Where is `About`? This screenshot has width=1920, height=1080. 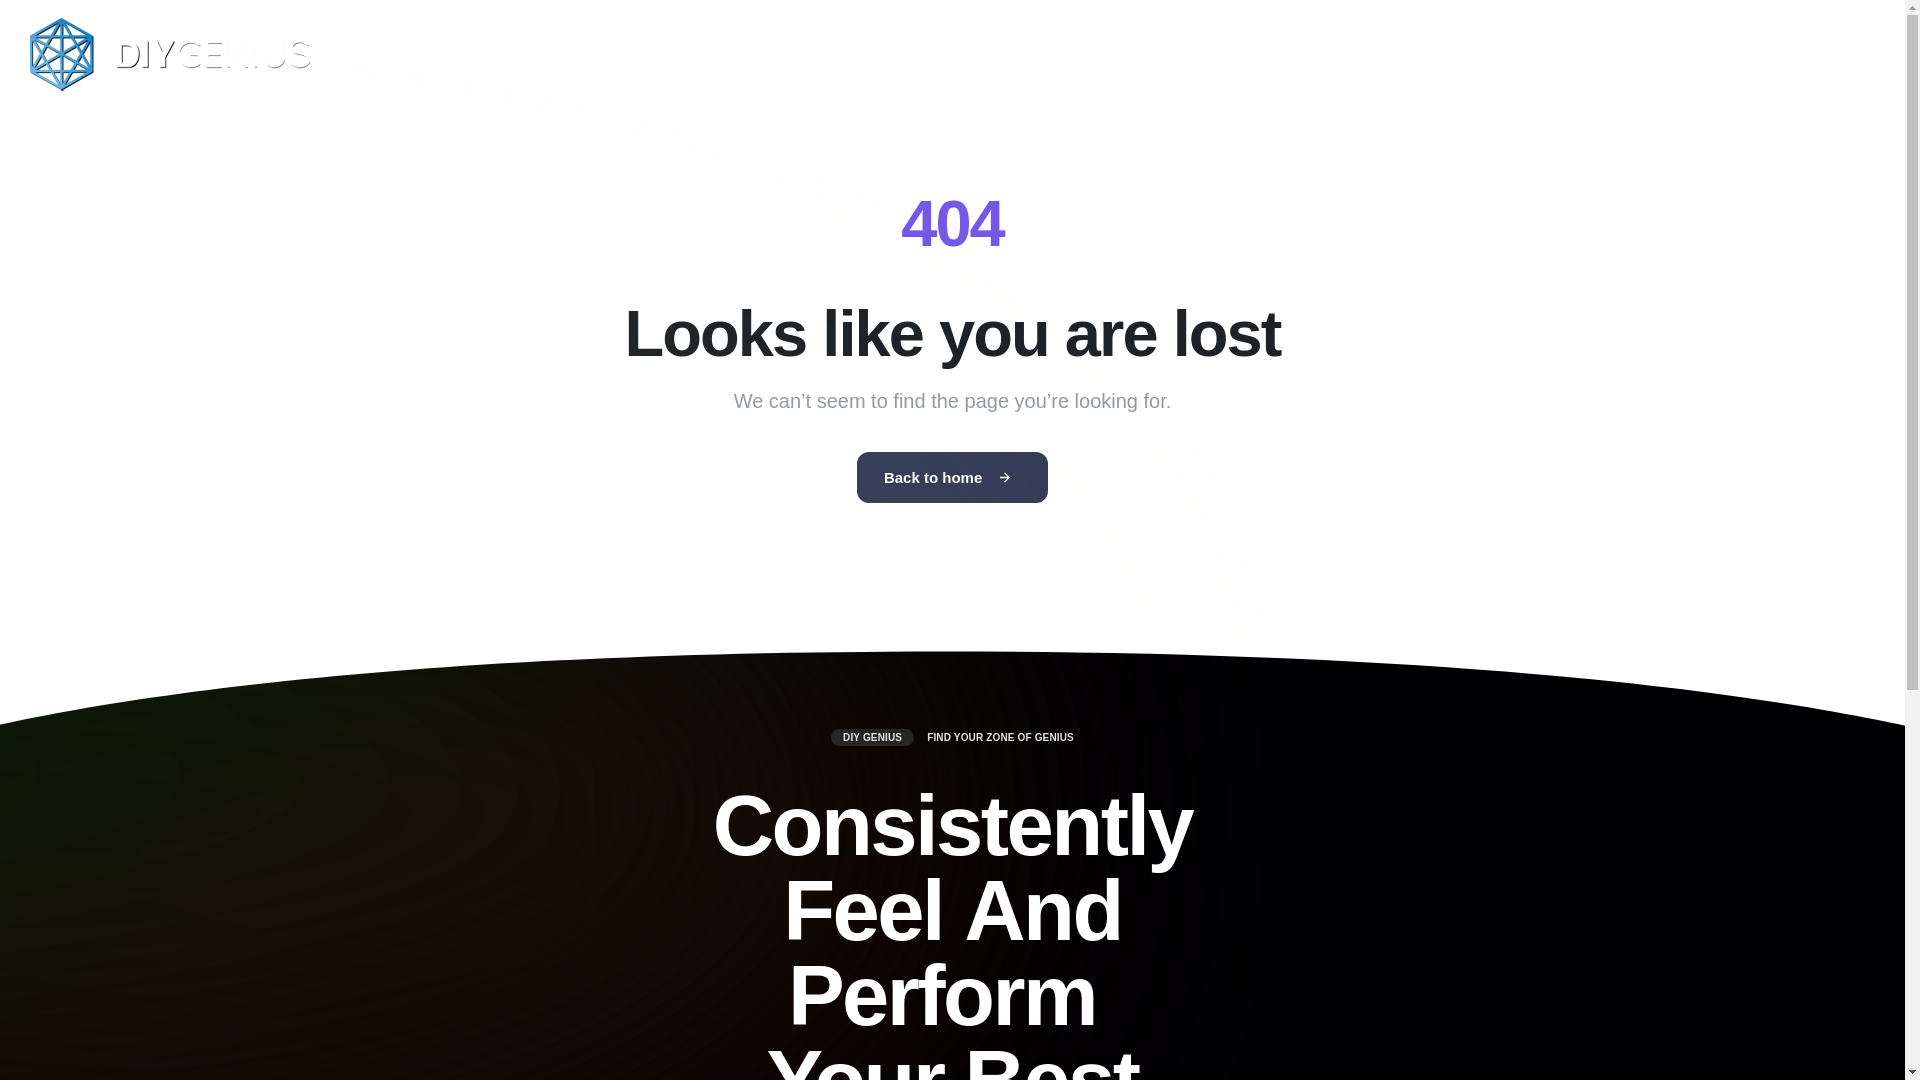 About is located at coordinates (1044, 54).